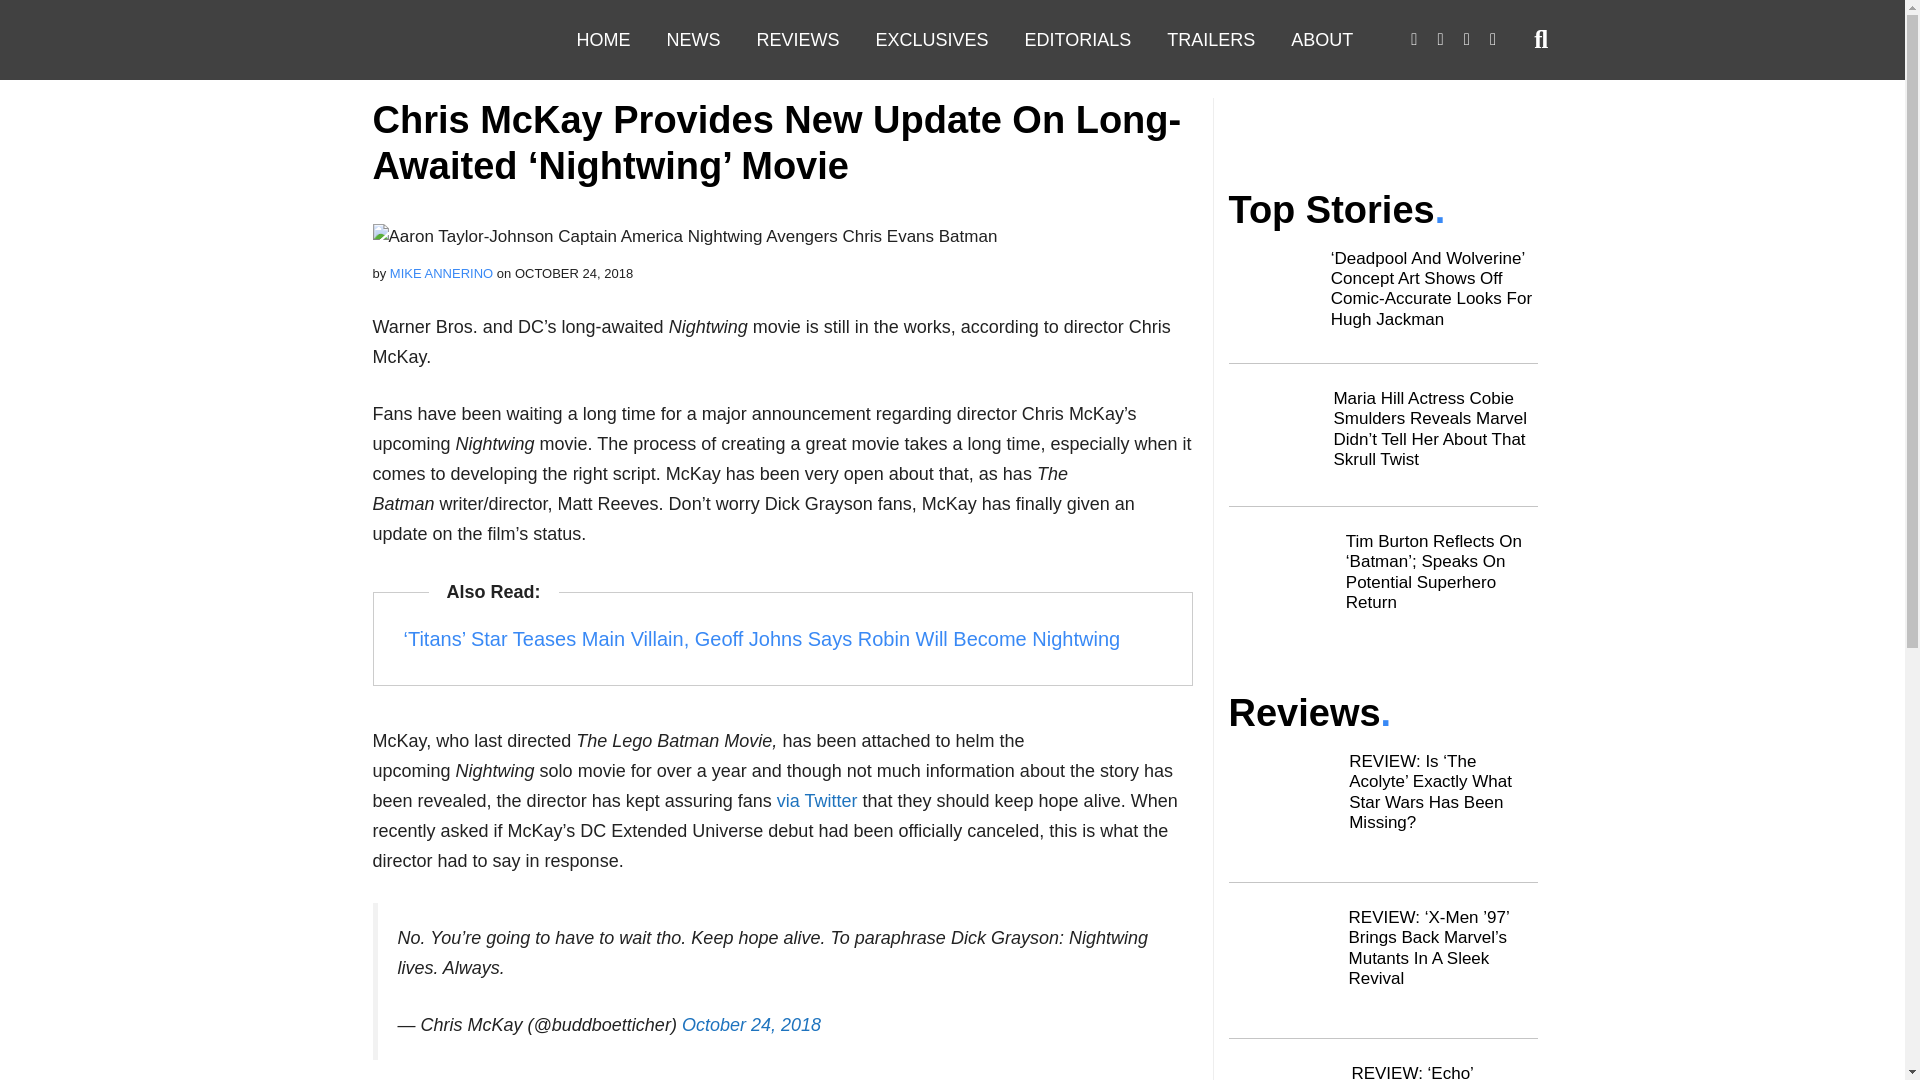 The width and height of the screenshot is (1920, 1080). I want to click on EDITORIALS, so click(1078, 40).